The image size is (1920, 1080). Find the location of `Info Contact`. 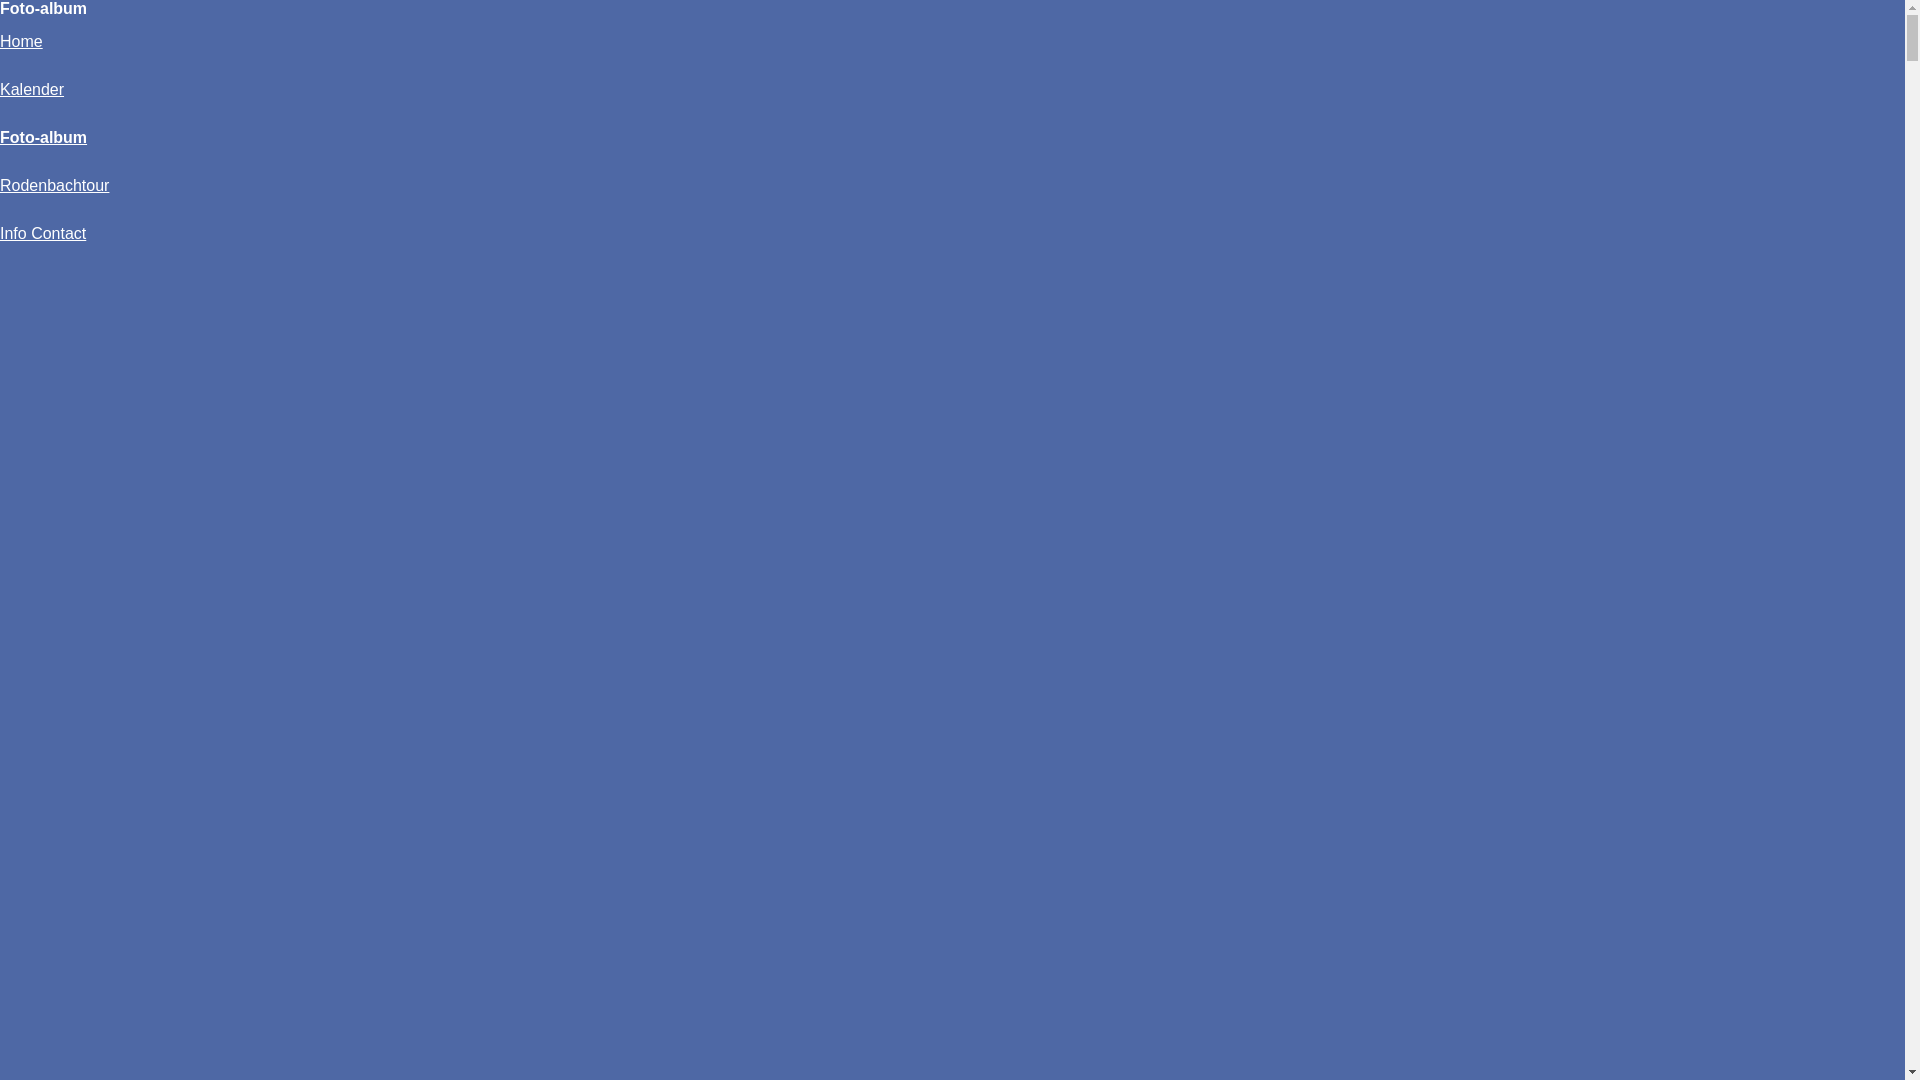

Info Contact is located at coordinates (43, 234).